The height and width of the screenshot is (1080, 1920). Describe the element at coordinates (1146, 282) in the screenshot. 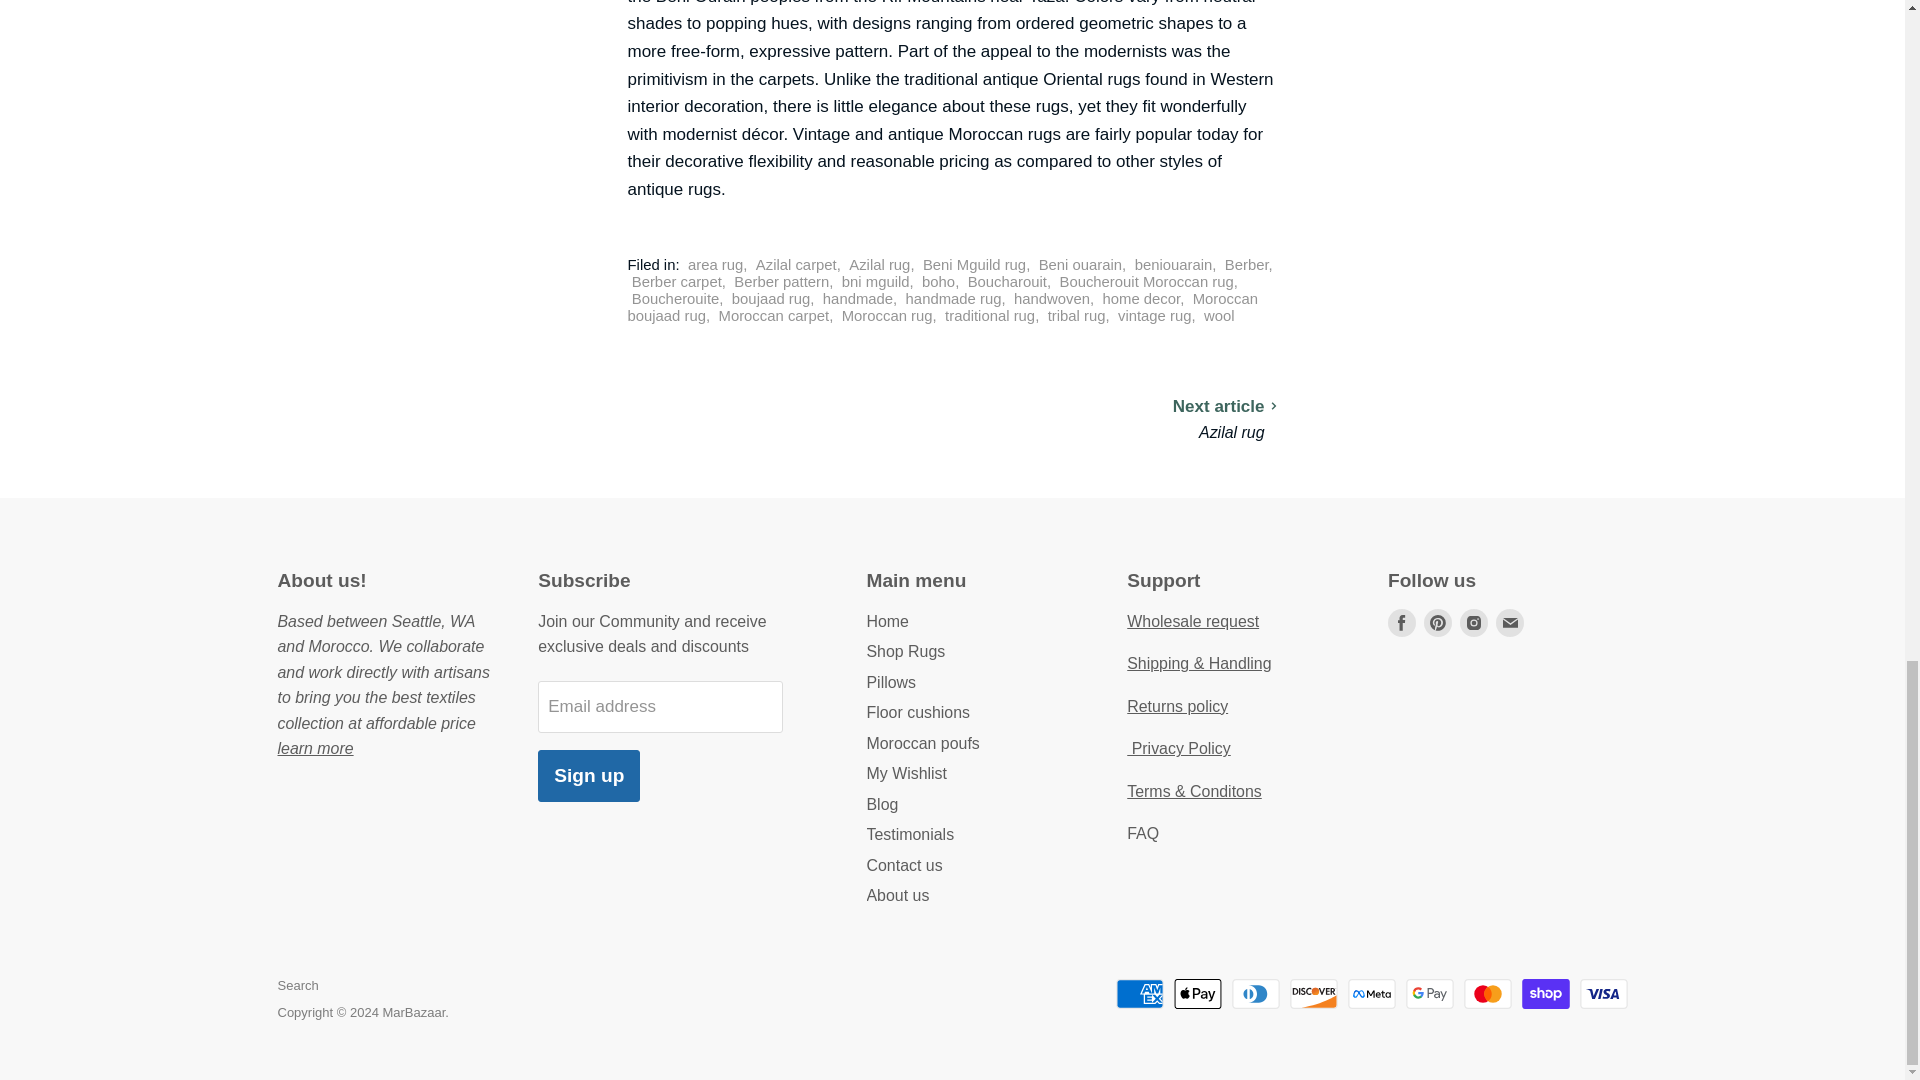

I see `Show articles tagged Boucherouit Moroccan rug` at that location.